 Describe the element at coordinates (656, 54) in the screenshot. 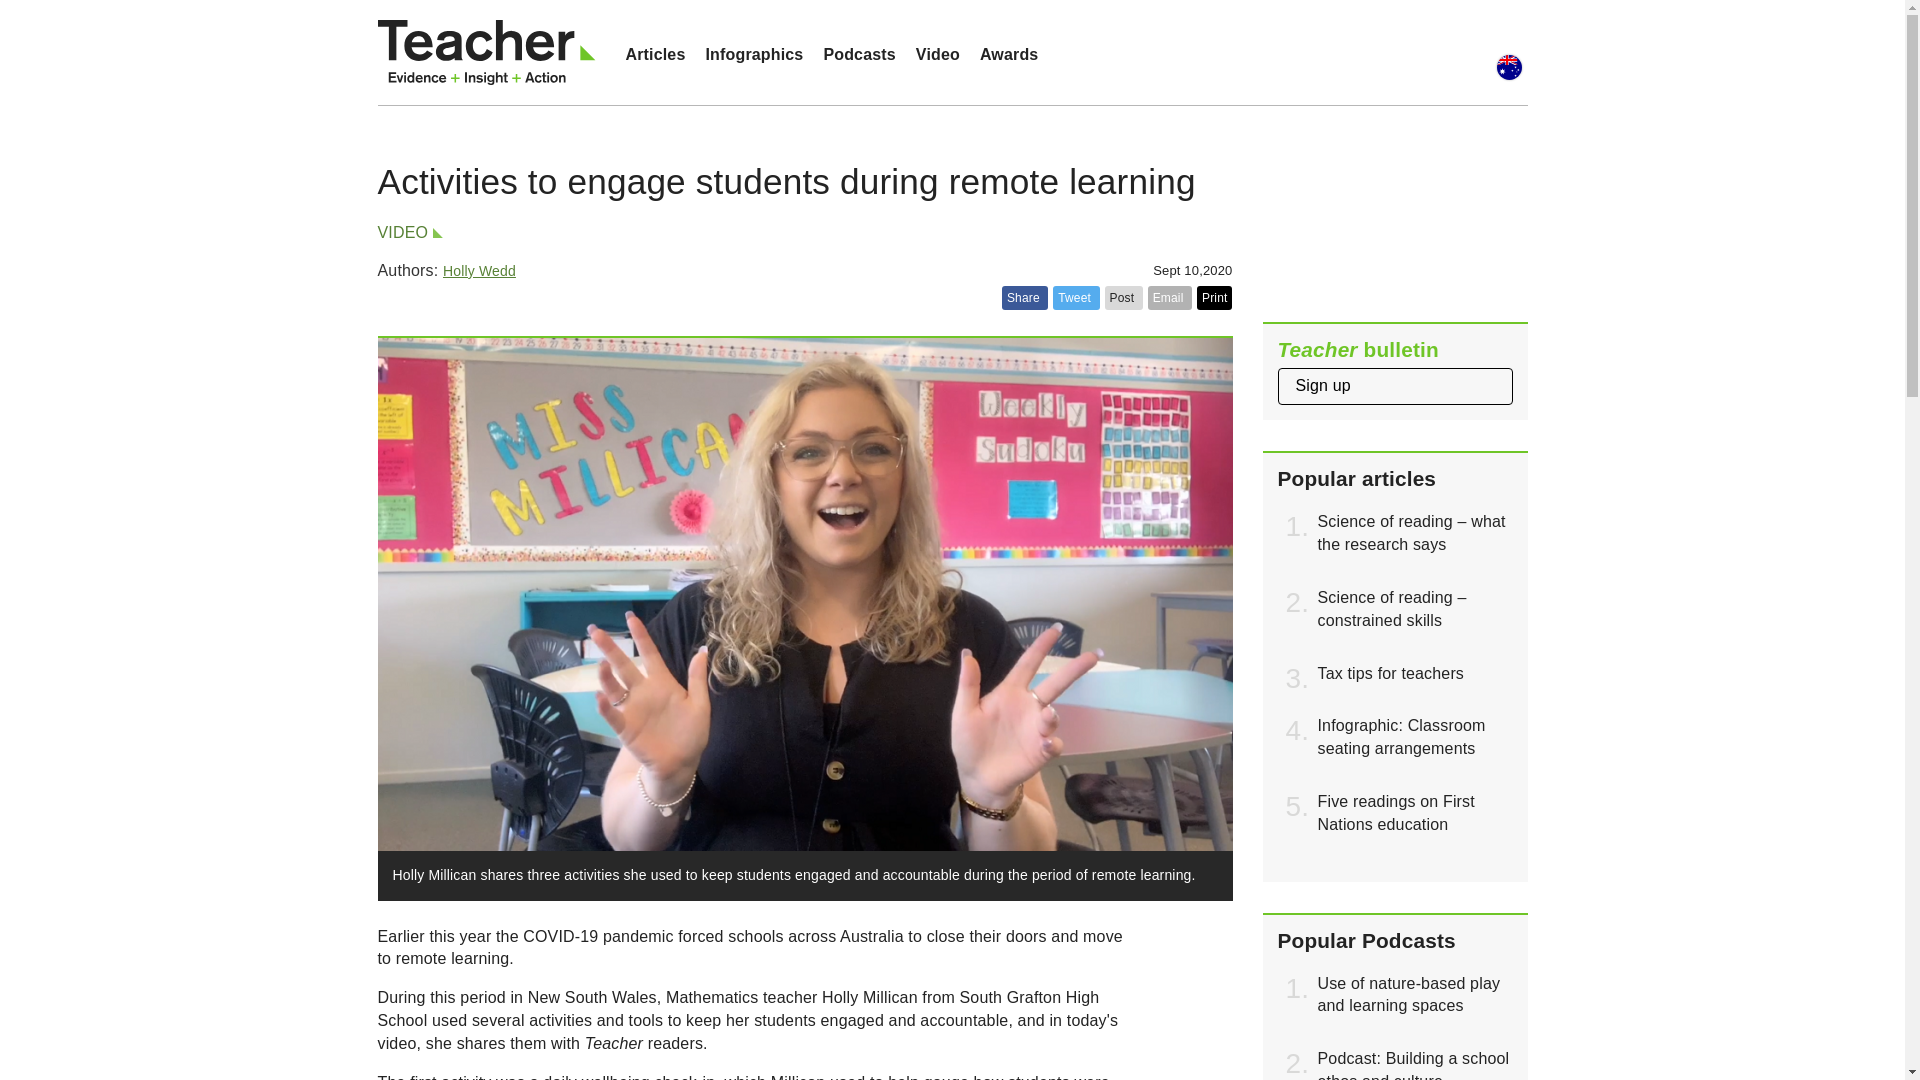

I see `Articles` at that location.